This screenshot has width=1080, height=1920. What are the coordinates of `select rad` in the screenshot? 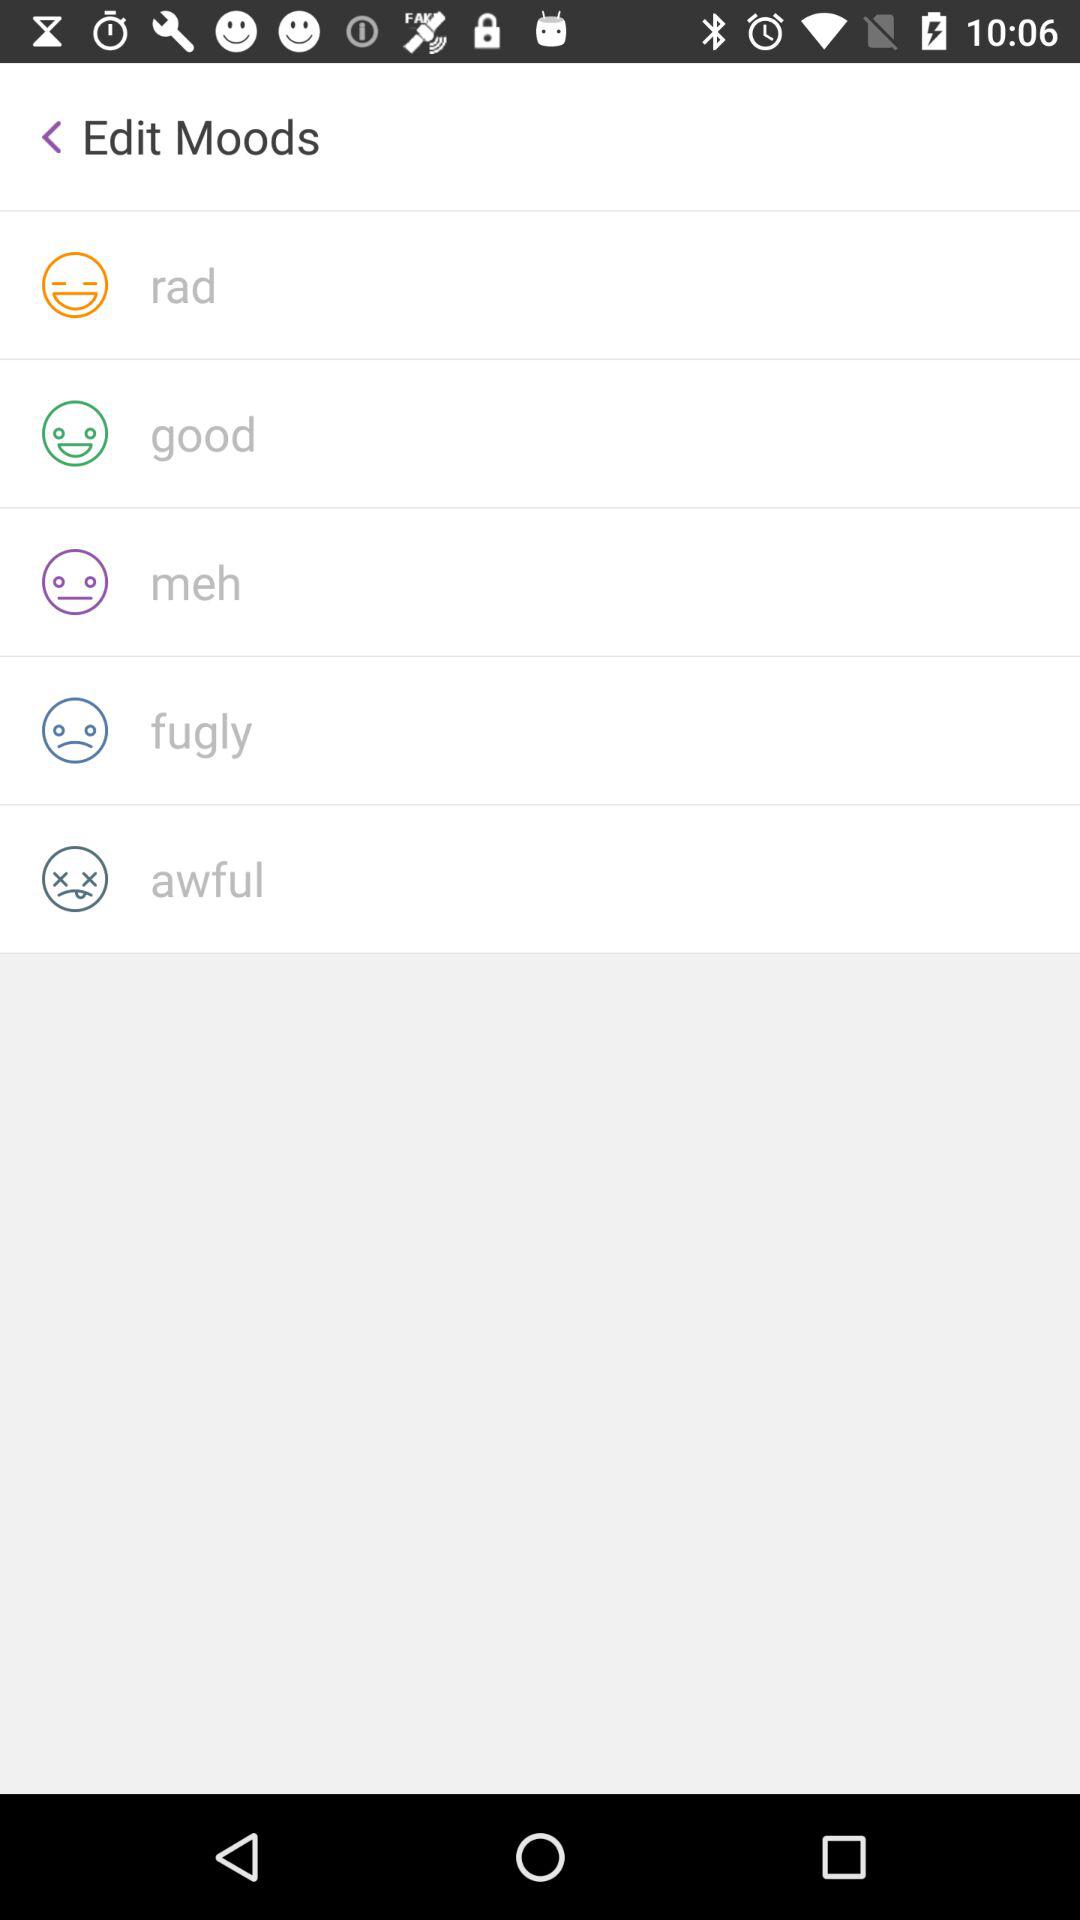 It's located at (615, 284).